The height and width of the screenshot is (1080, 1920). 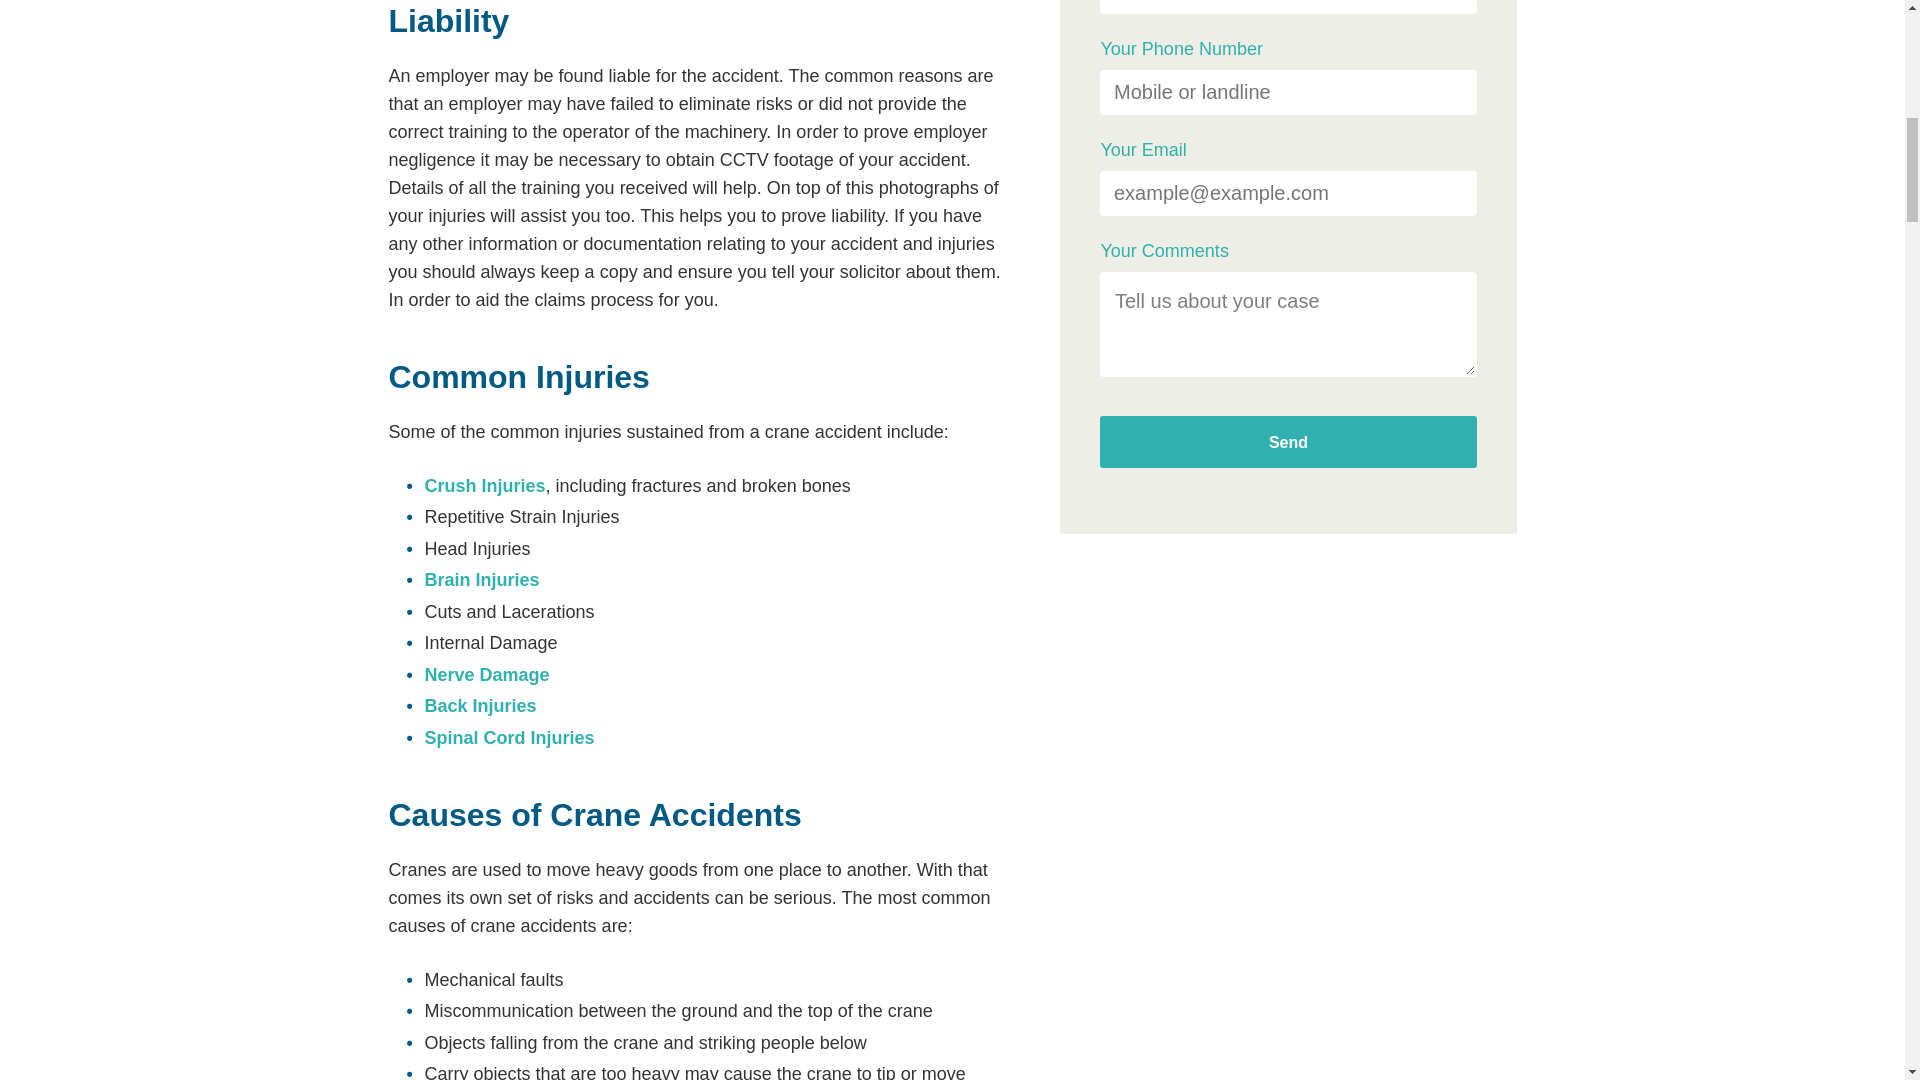 I want to click on Back Injuries, so click(x=480, y=706).